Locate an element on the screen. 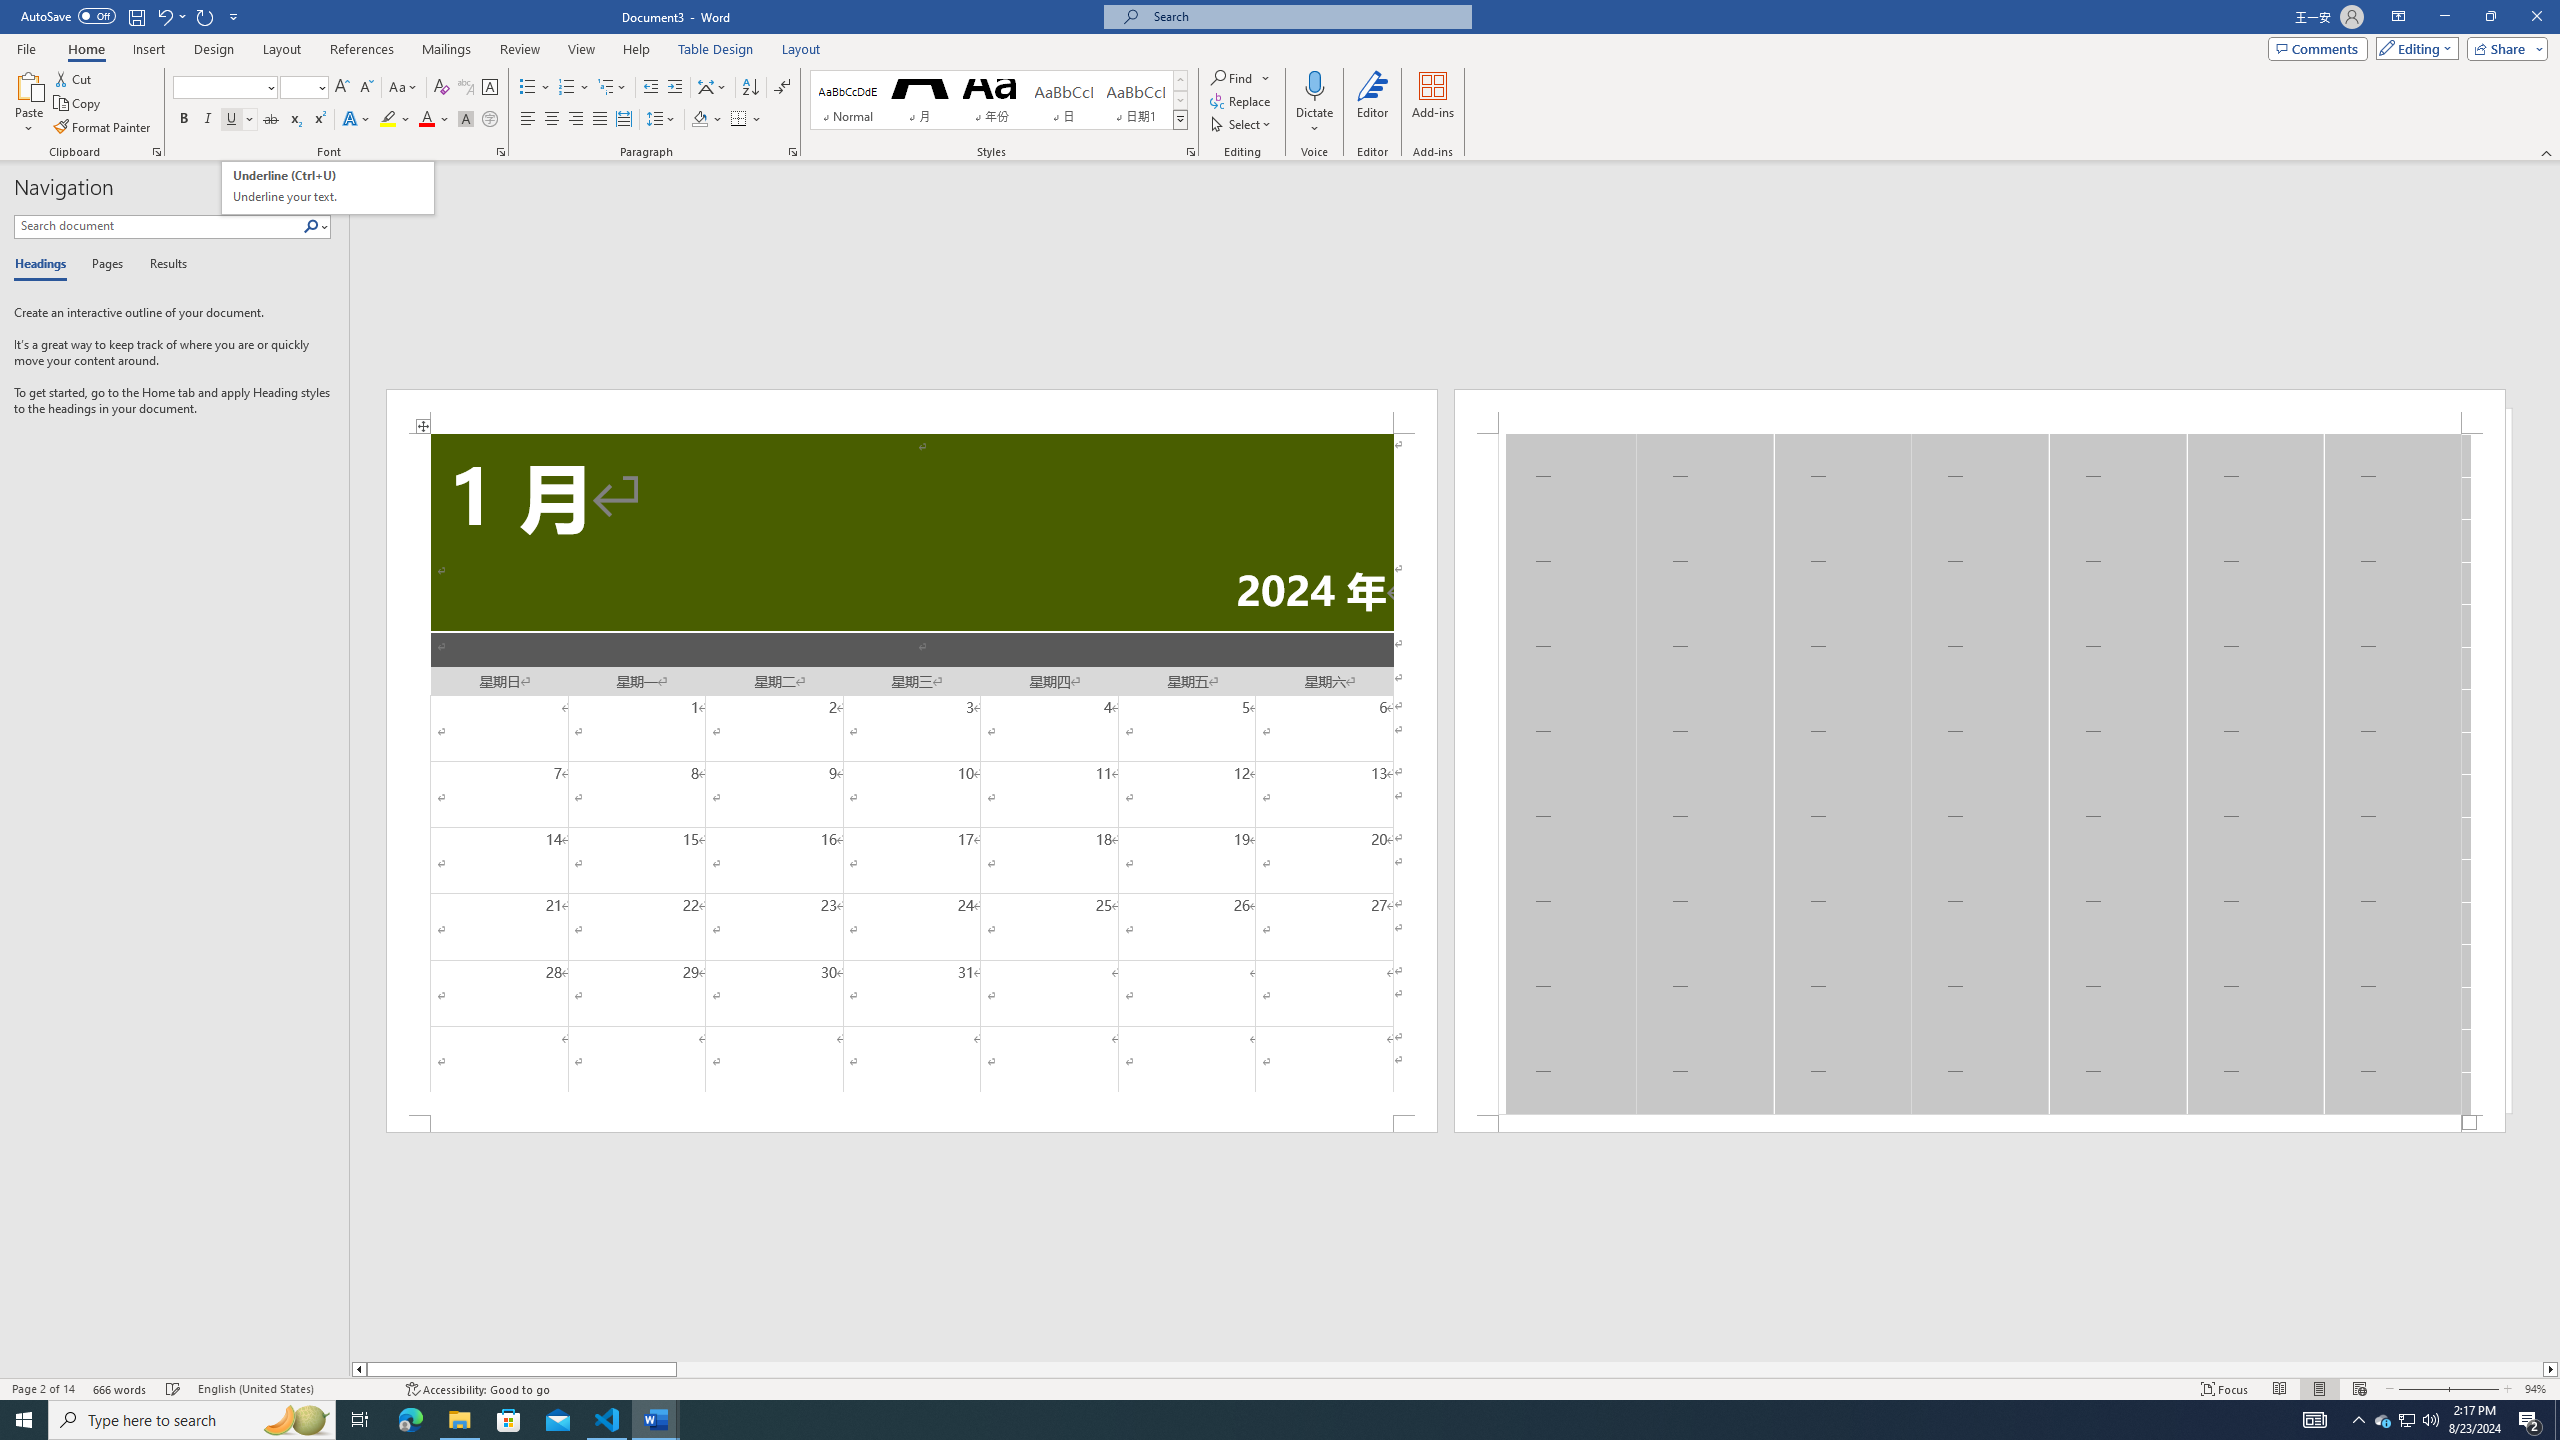 Image resolution: width=2560 pixels, height=1440 pixels. Select is located at coordinates (1241, 124).